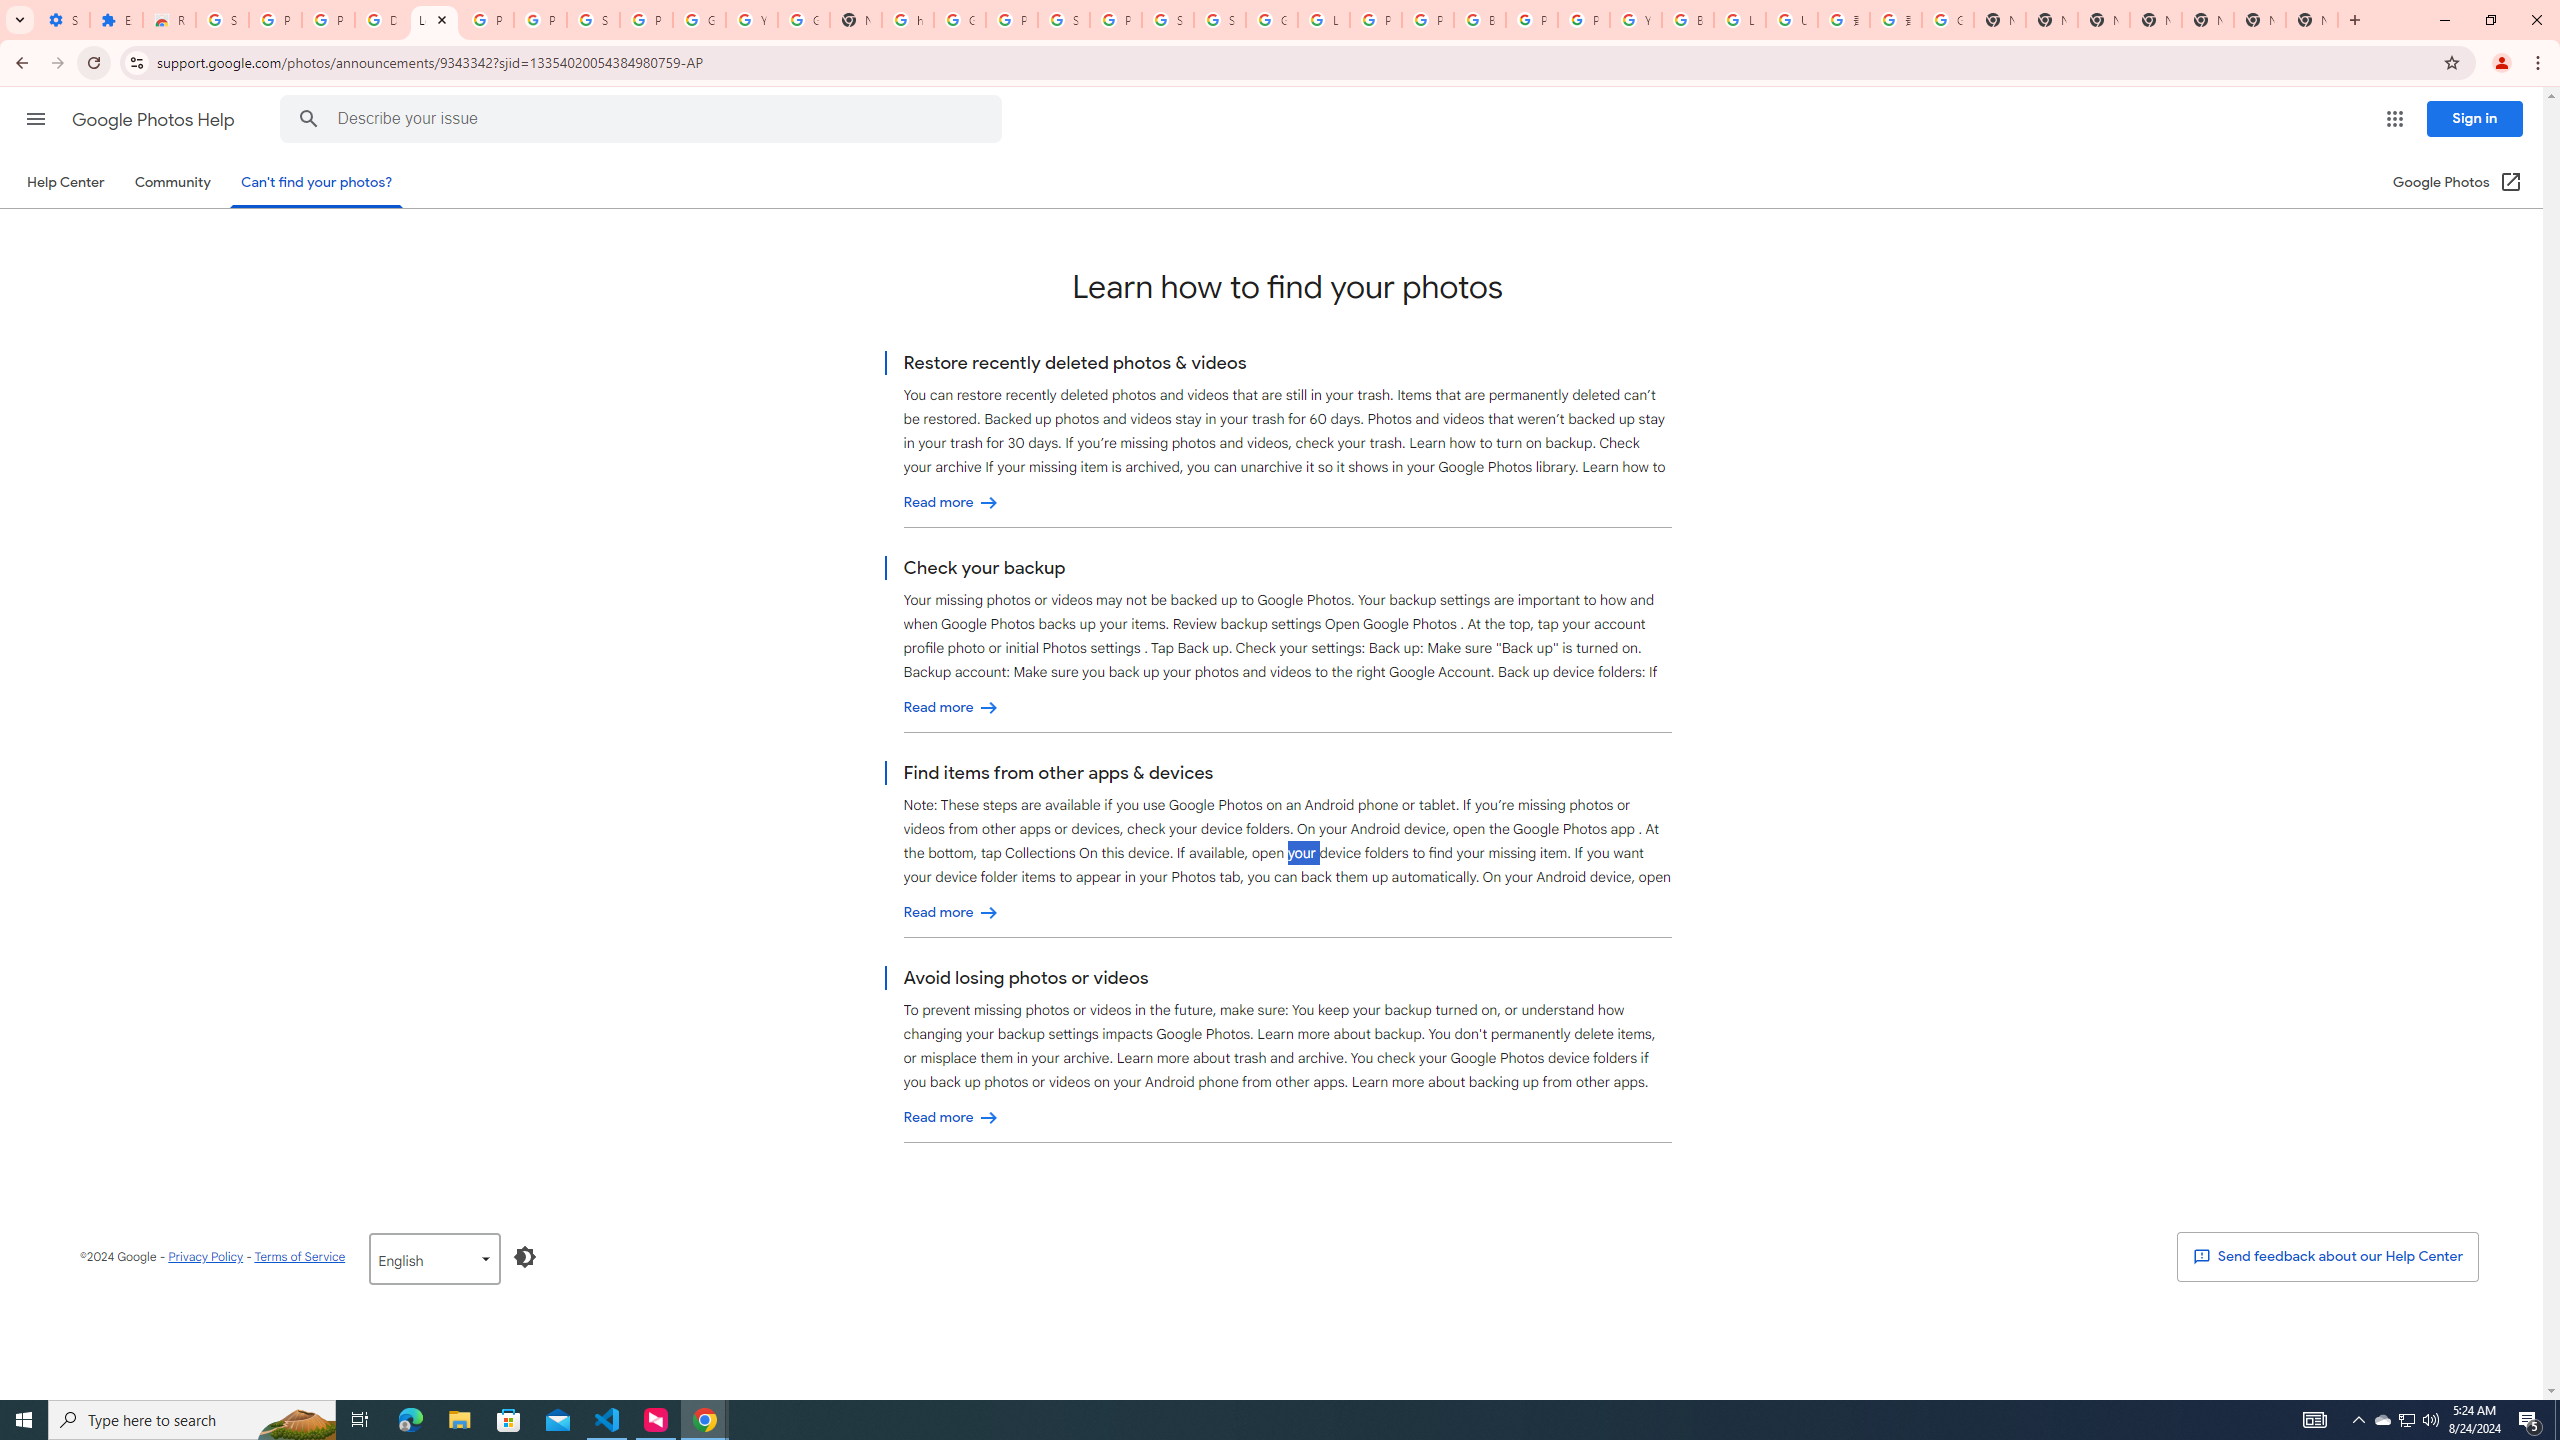  What do you see at coordinates (35, 118) in the screenshot?
I see `Main menu` at bounding box center [35, 118].